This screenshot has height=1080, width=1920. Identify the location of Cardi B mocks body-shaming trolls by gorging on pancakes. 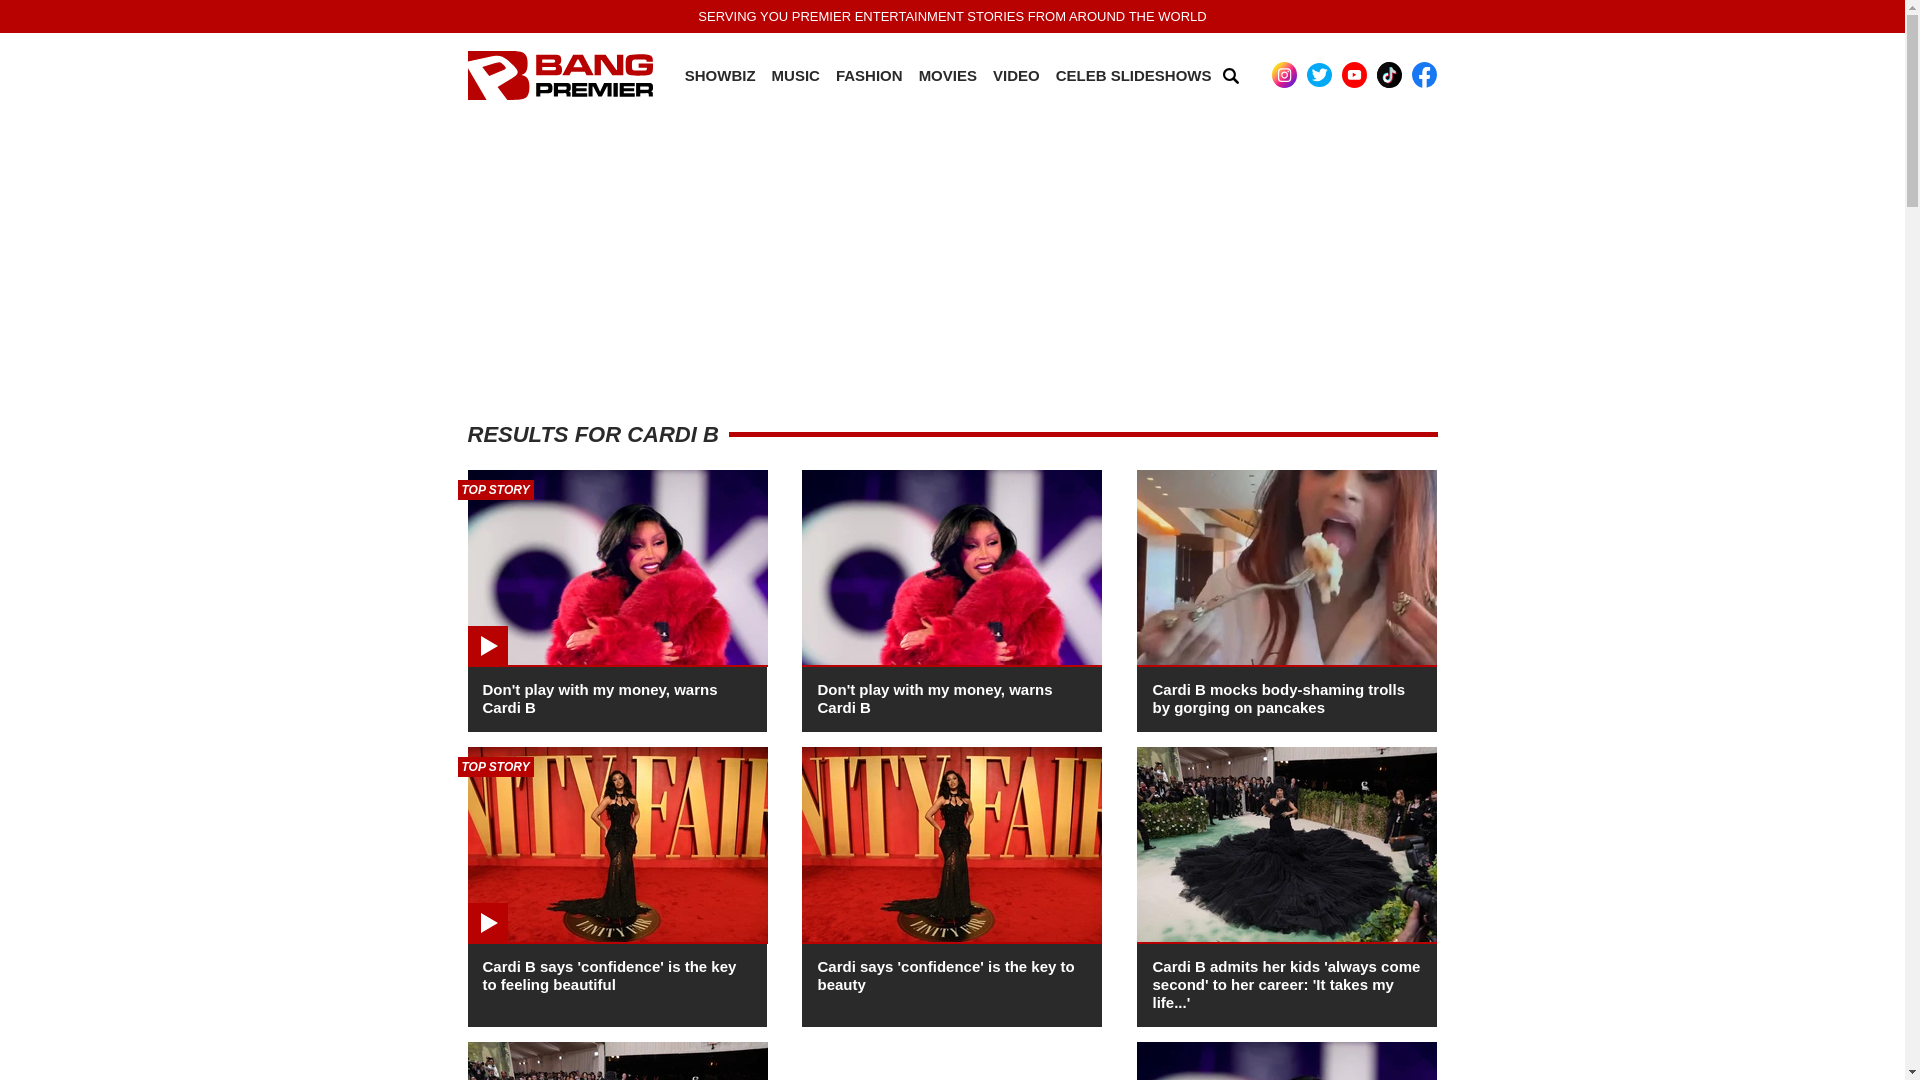
(1278, 698).